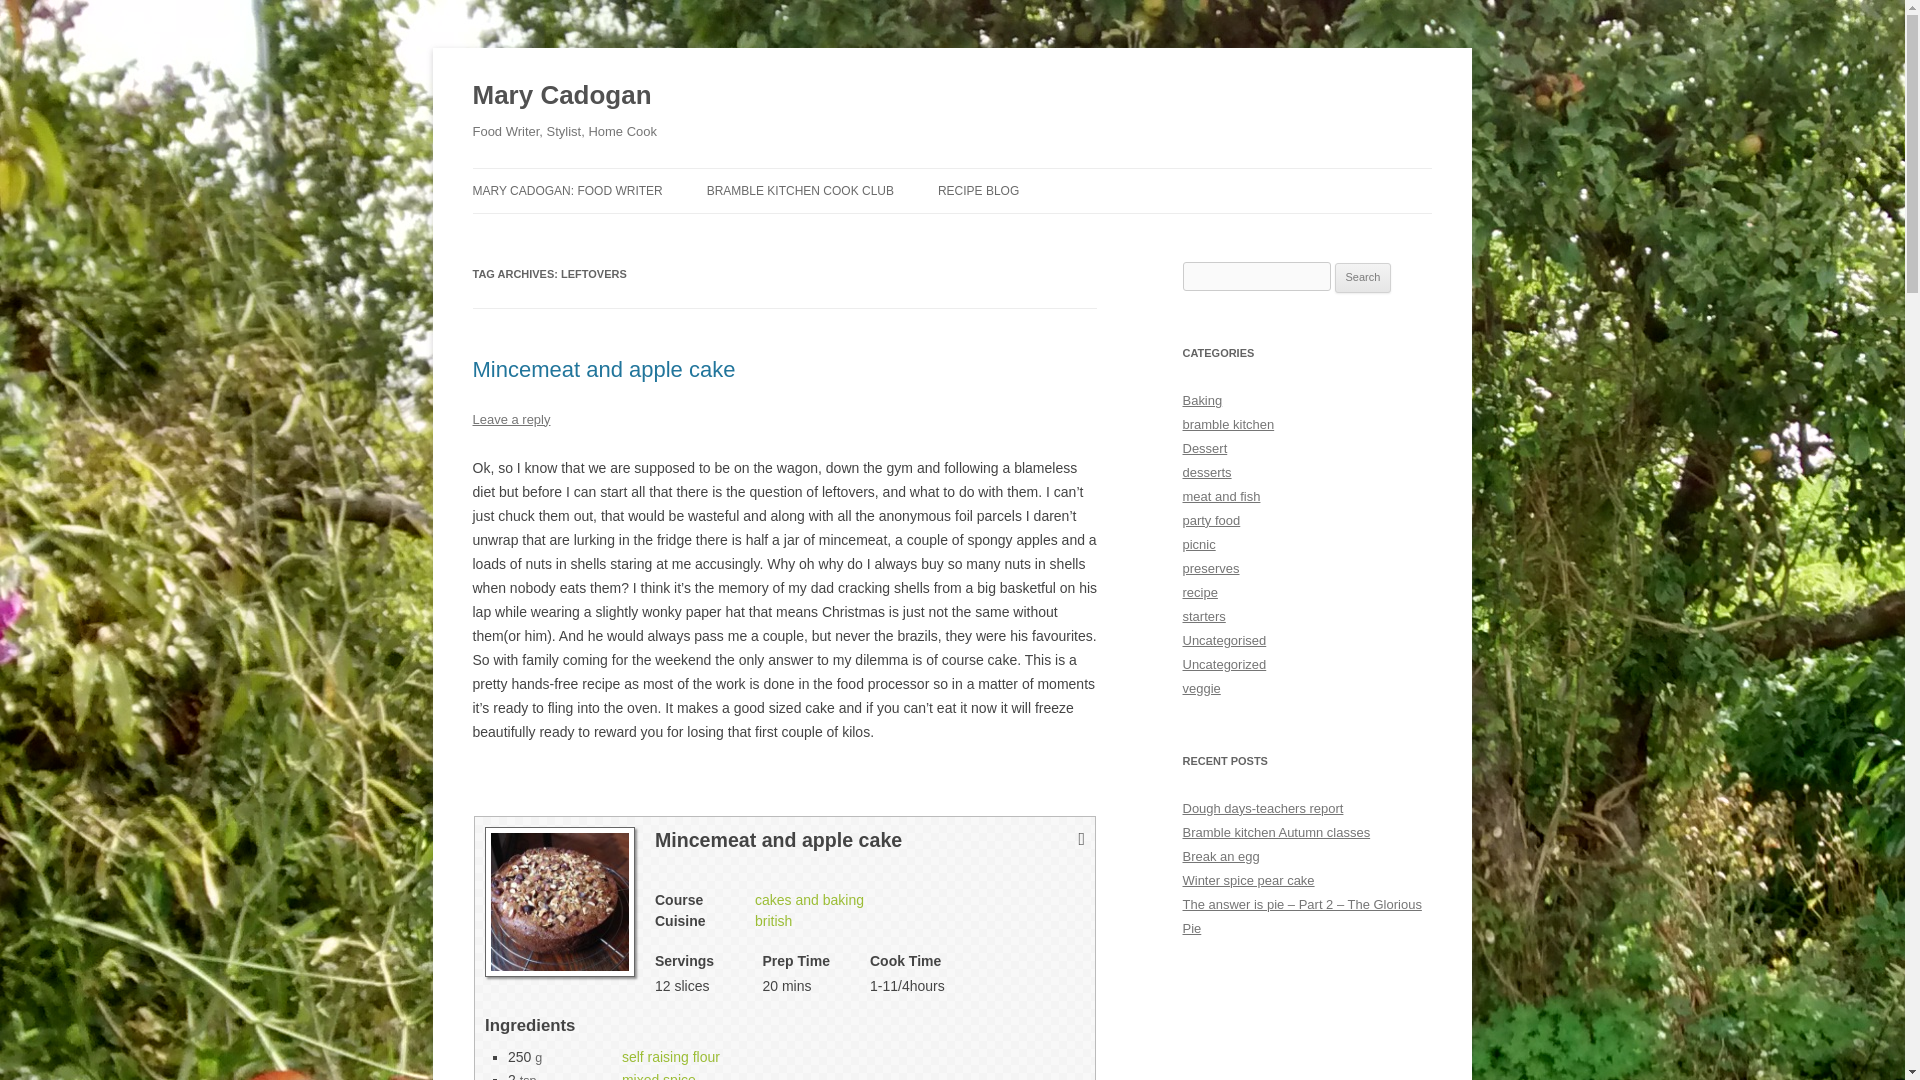 The height and width of the screenshot is (1080, 1920). I want to click on MARY CADOGAN: FOOD WRITER, so click(567, 190).